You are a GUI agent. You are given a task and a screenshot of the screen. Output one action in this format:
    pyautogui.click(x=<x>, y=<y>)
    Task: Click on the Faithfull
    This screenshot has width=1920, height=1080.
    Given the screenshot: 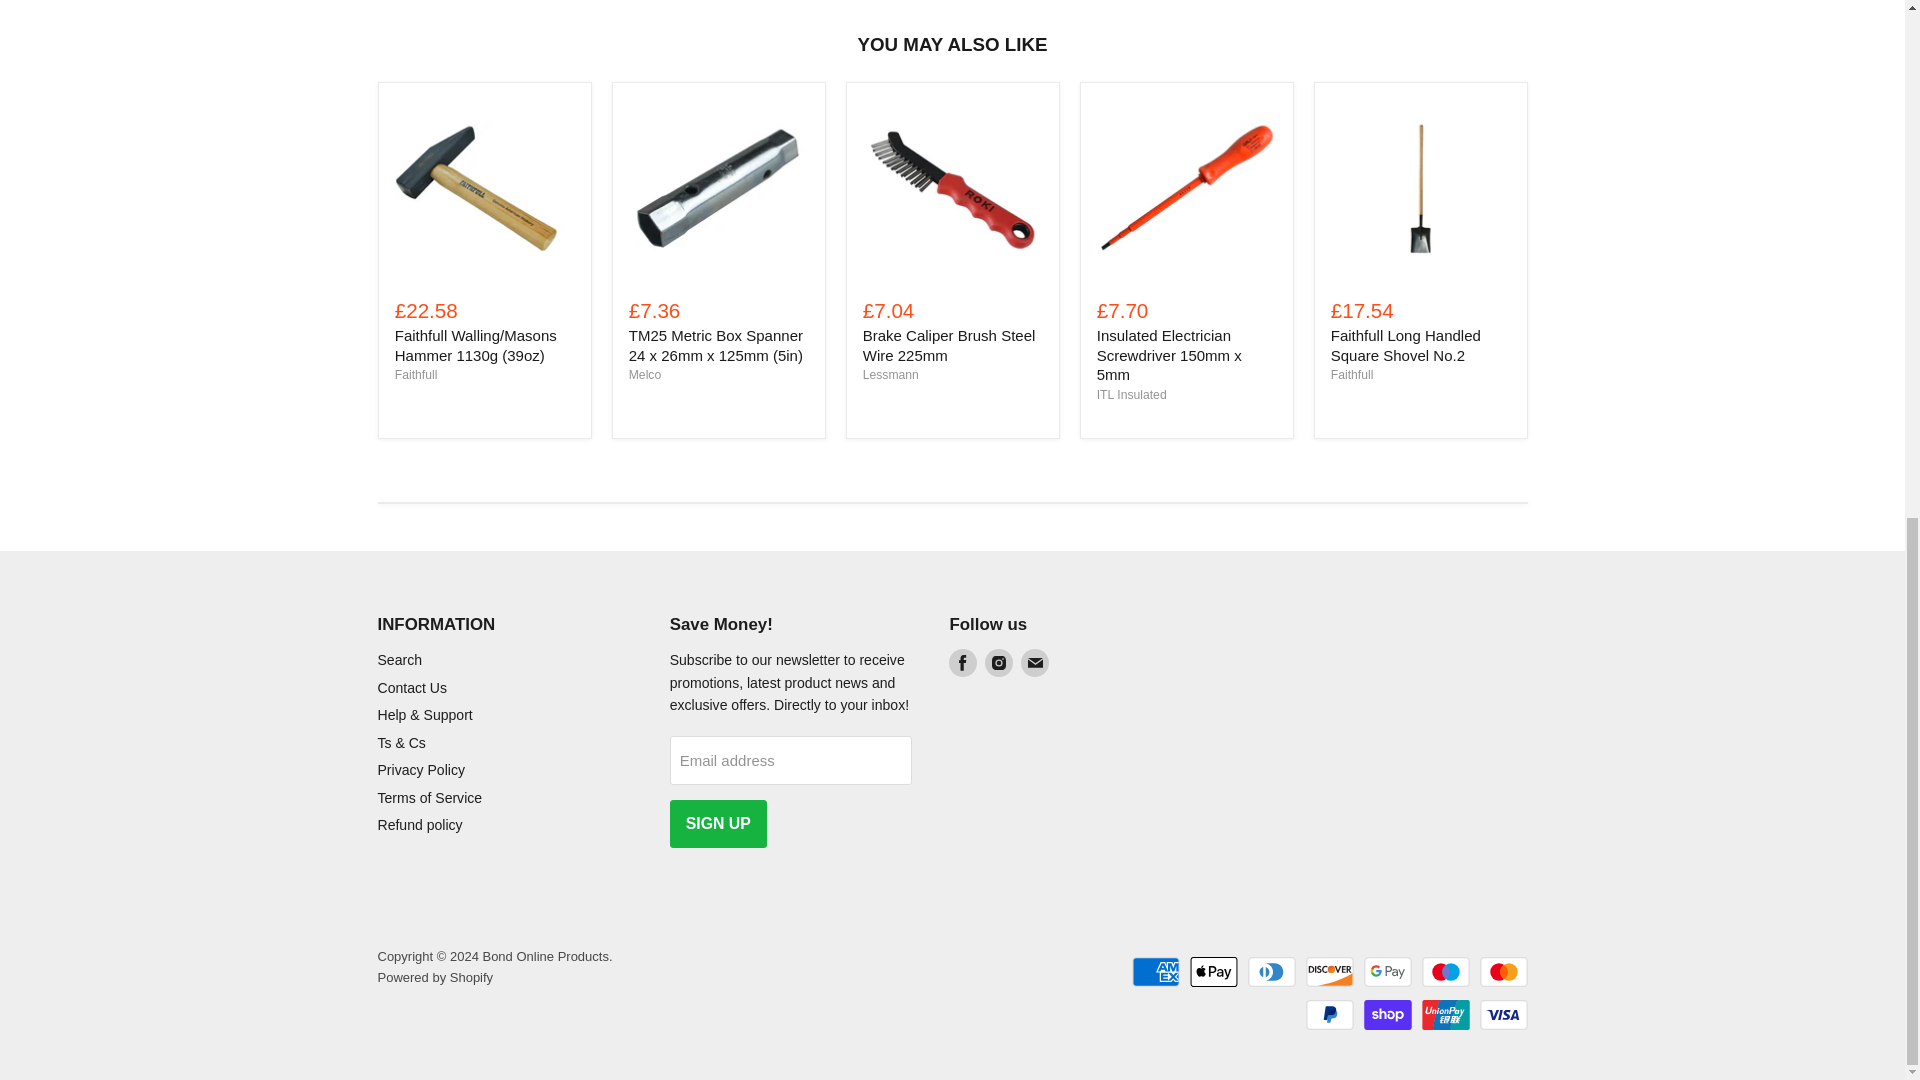 What is the action you would take?
    pyautogui.click(x=416, y=375)
    